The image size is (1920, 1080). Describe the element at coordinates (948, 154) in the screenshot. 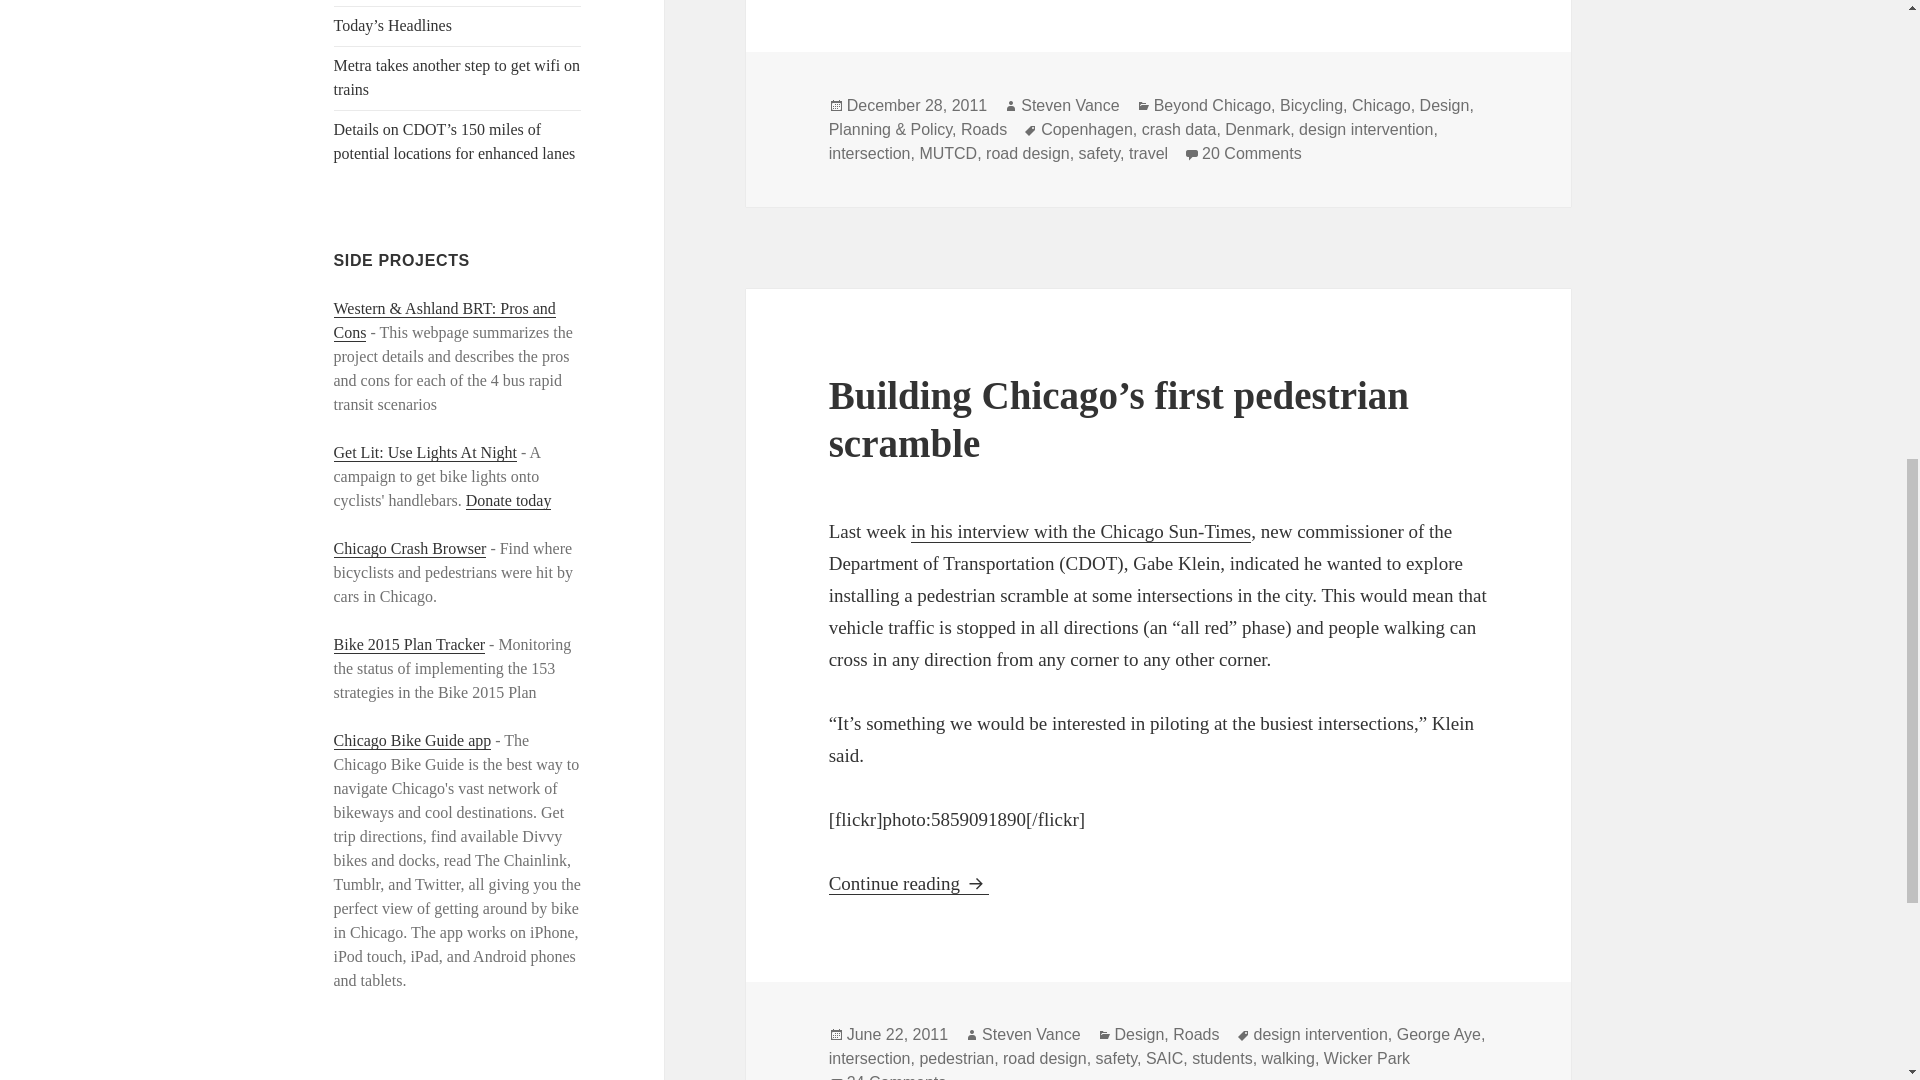

I see `MUTCD` at that location.